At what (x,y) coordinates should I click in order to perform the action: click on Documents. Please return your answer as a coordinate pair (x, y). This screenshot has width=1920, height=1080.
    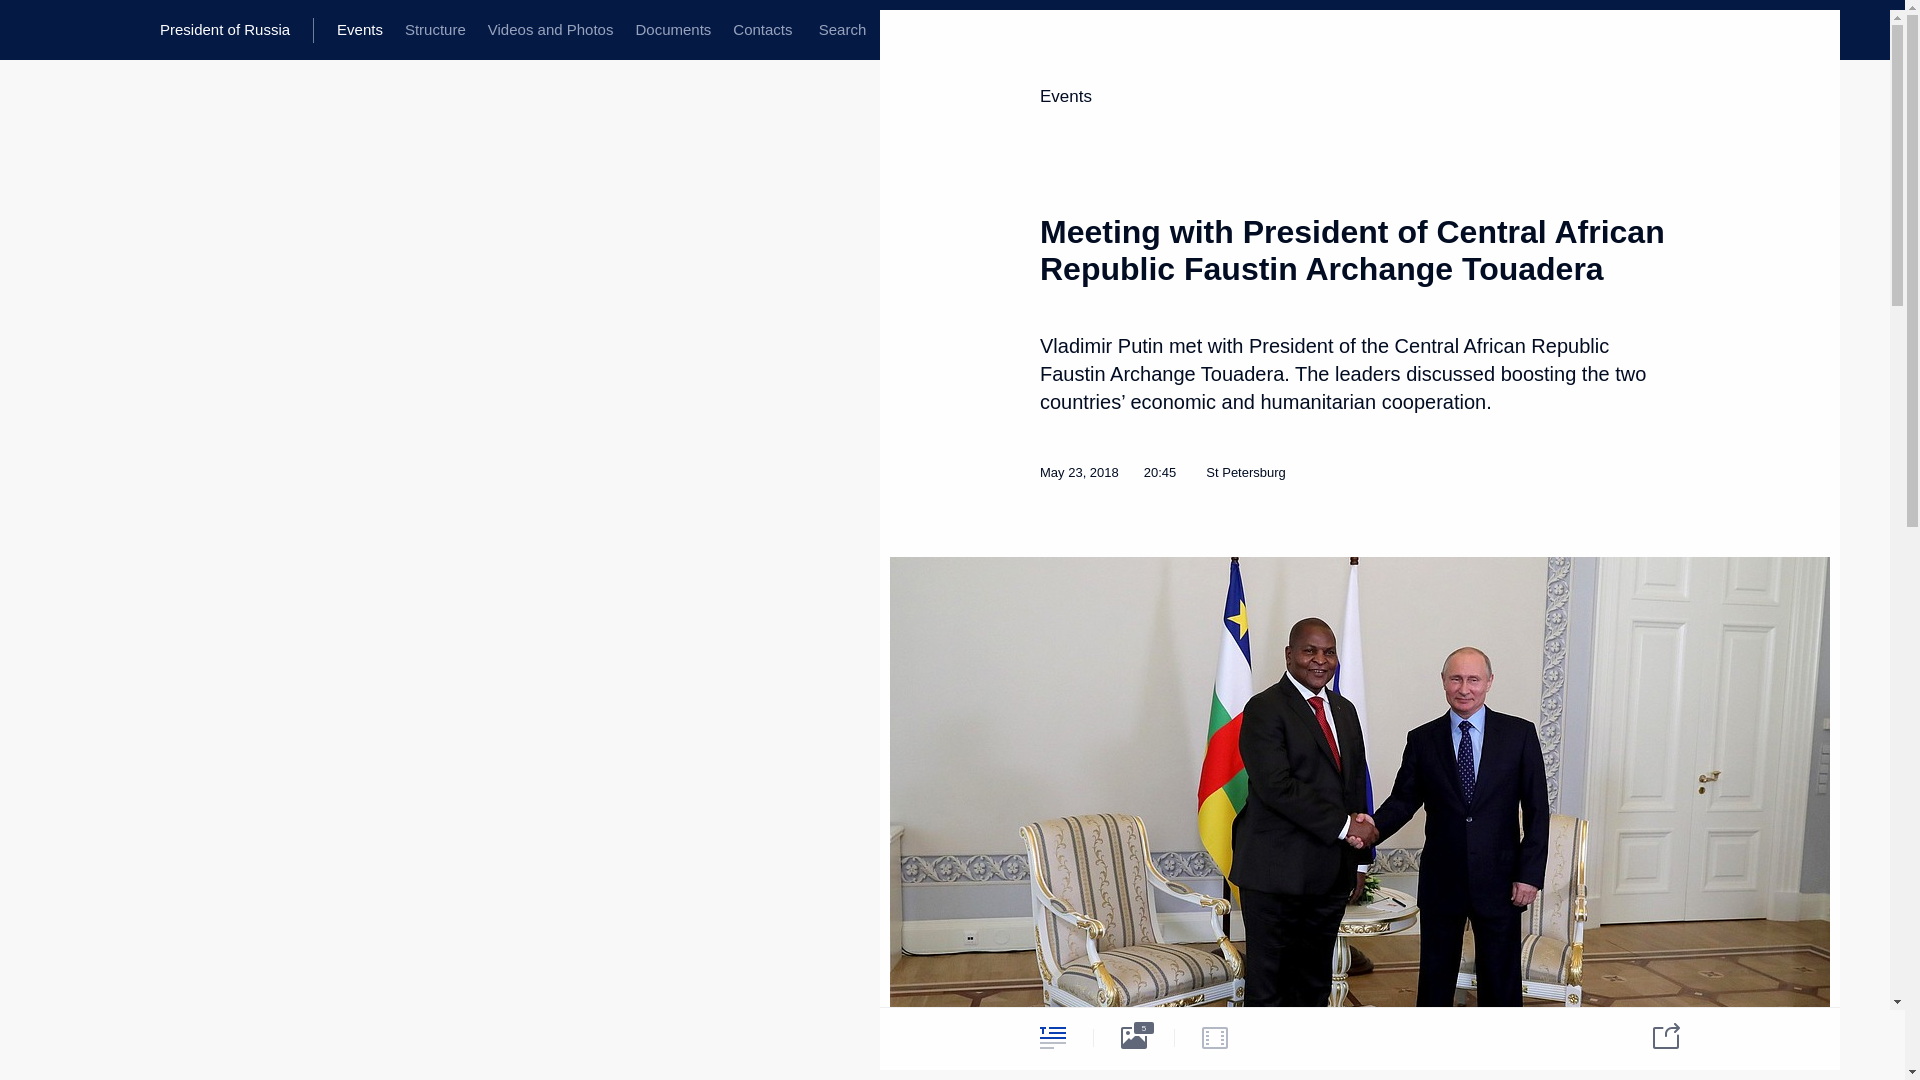
    Looking at the image, I should click on (672, 30).